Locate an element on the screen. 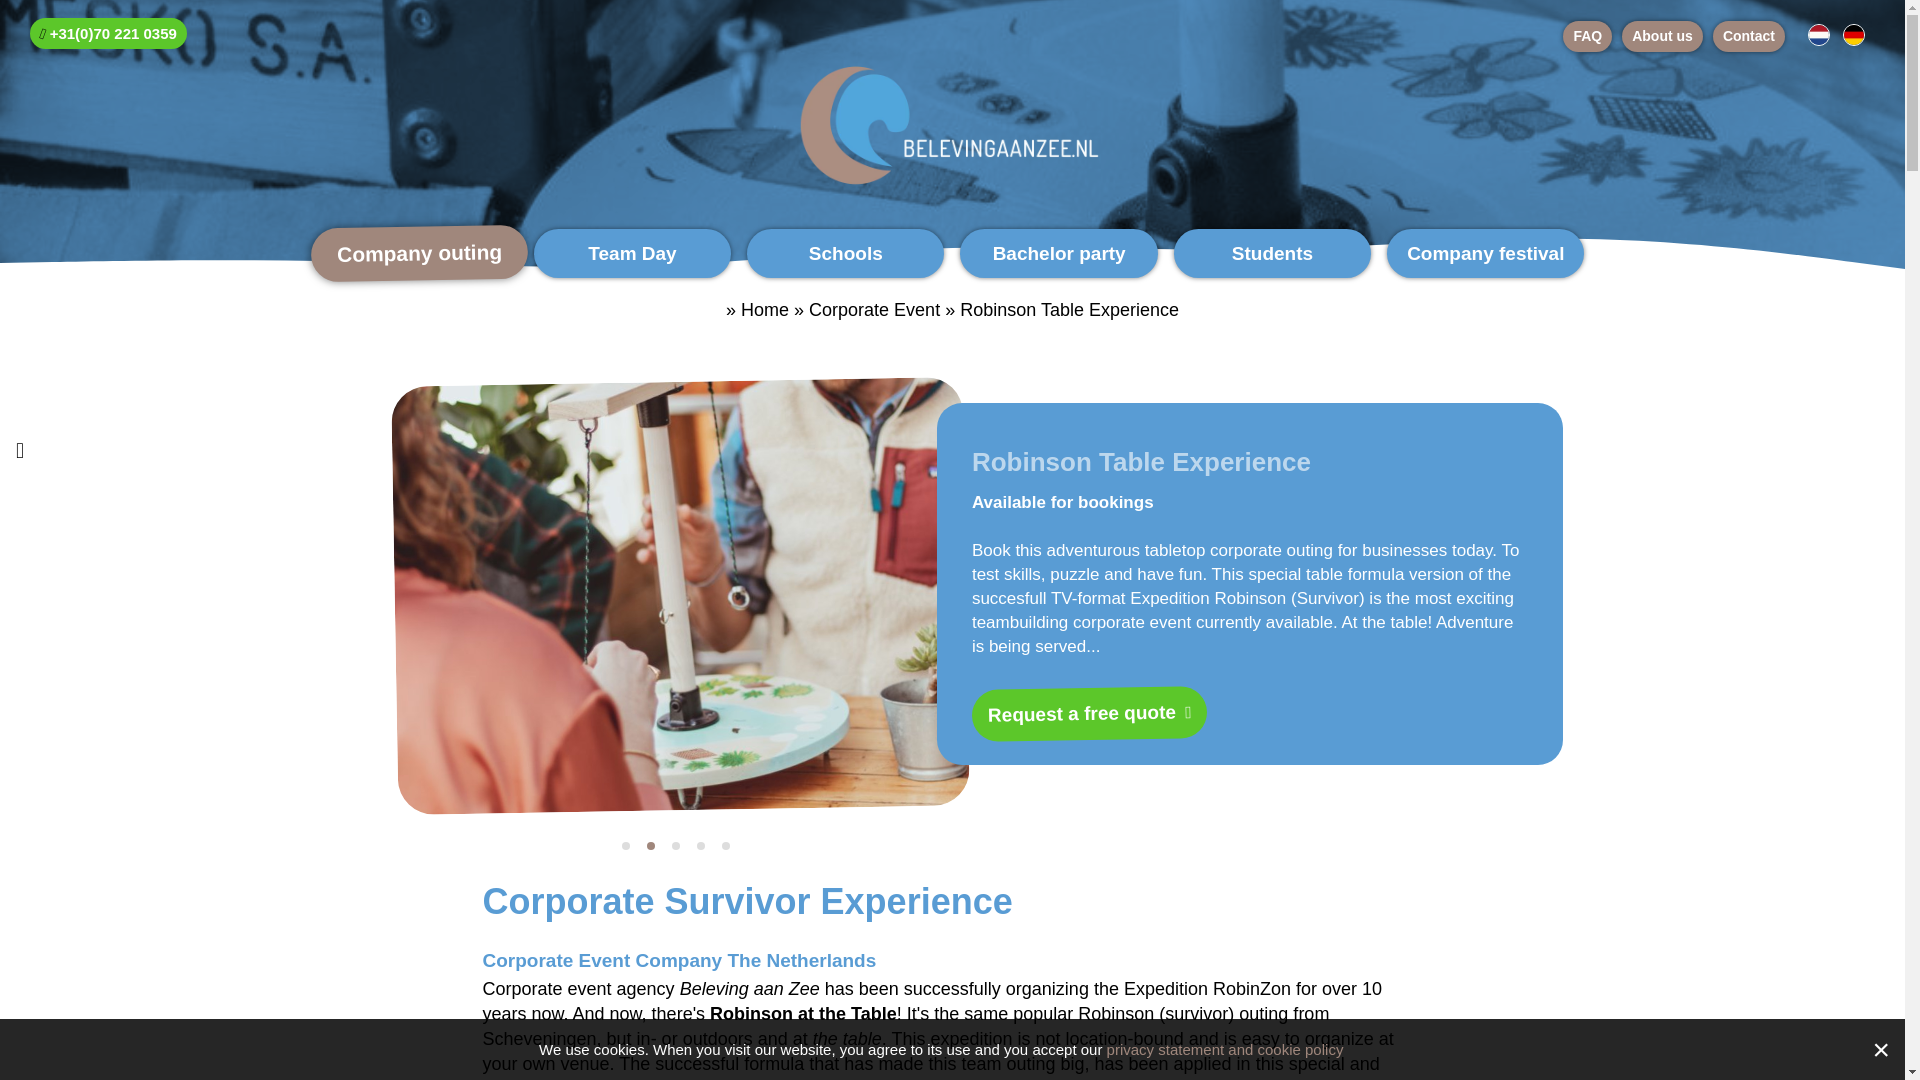 This screenshot has height=1080, width=1920. FAQ is located at coordinates (1587, 36).